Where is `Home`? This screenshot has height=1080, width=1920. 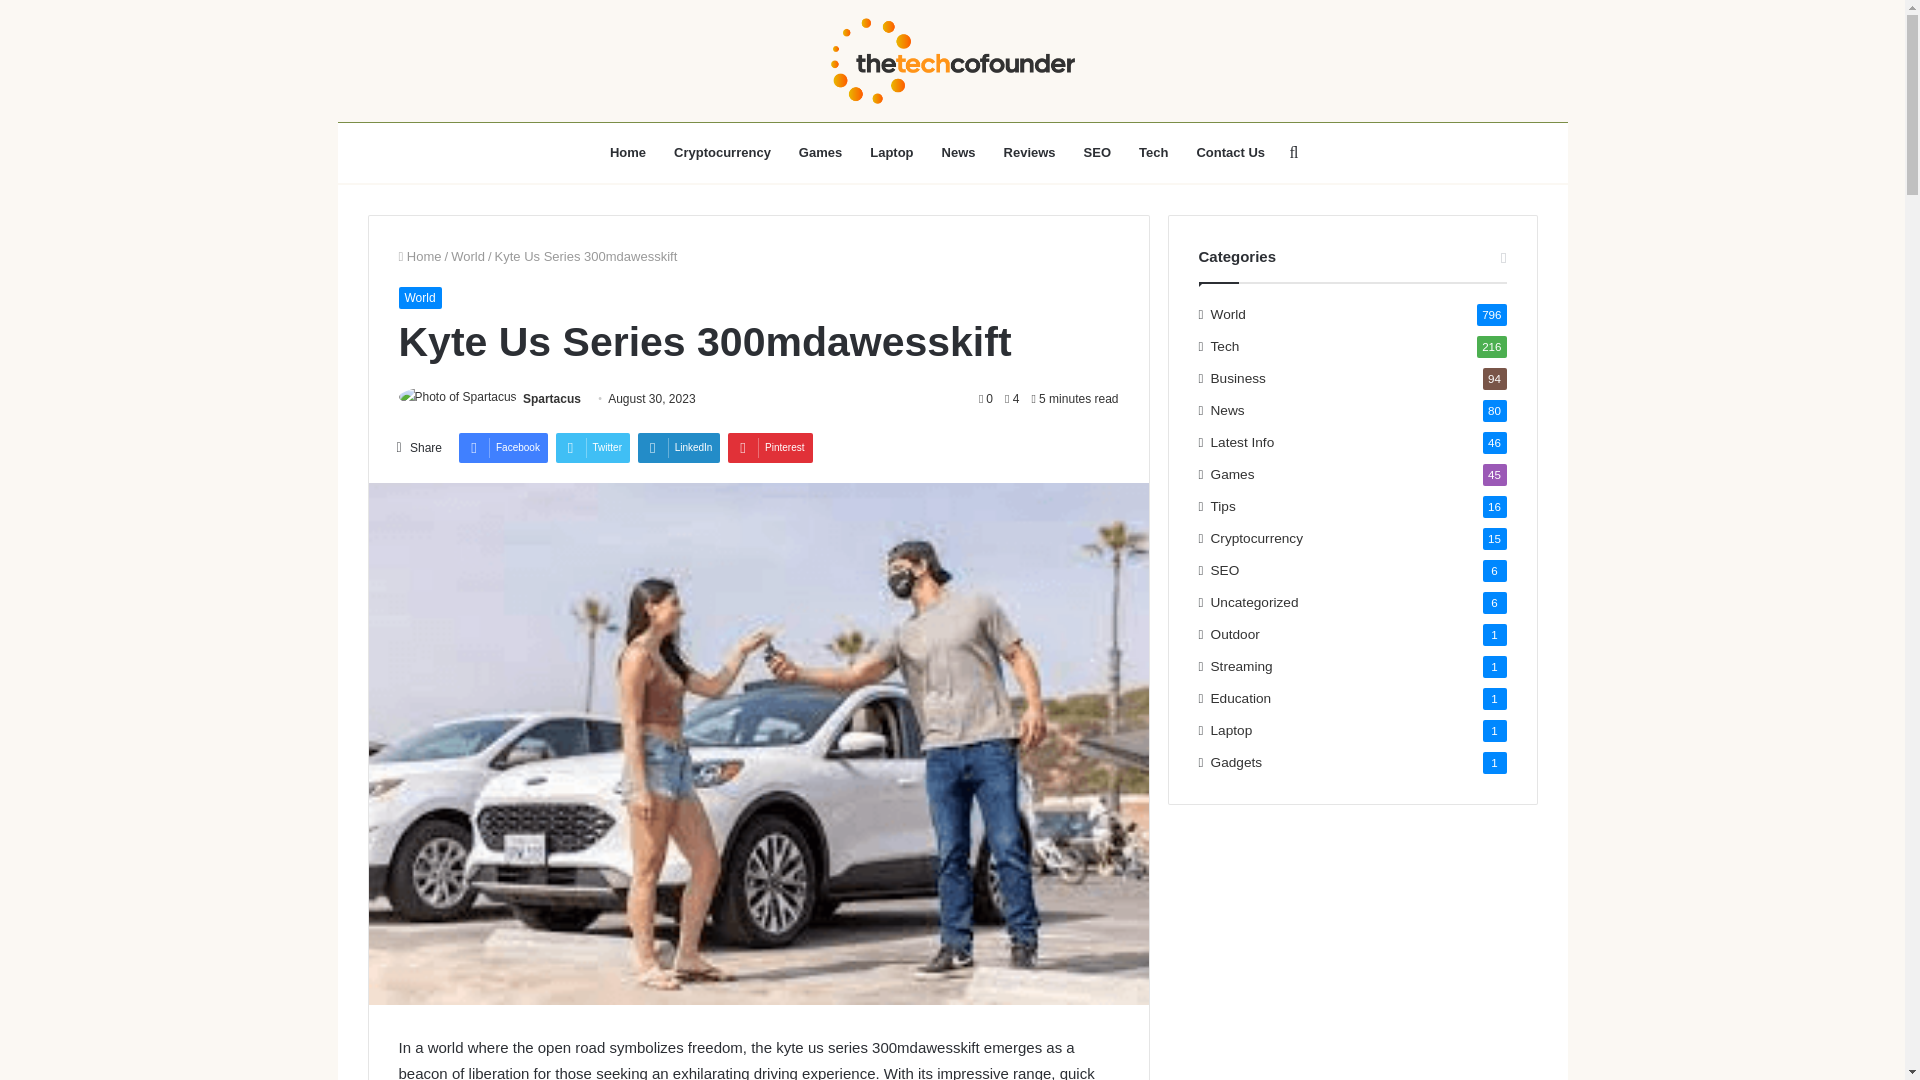
Home is located at coordinates (628, 152).